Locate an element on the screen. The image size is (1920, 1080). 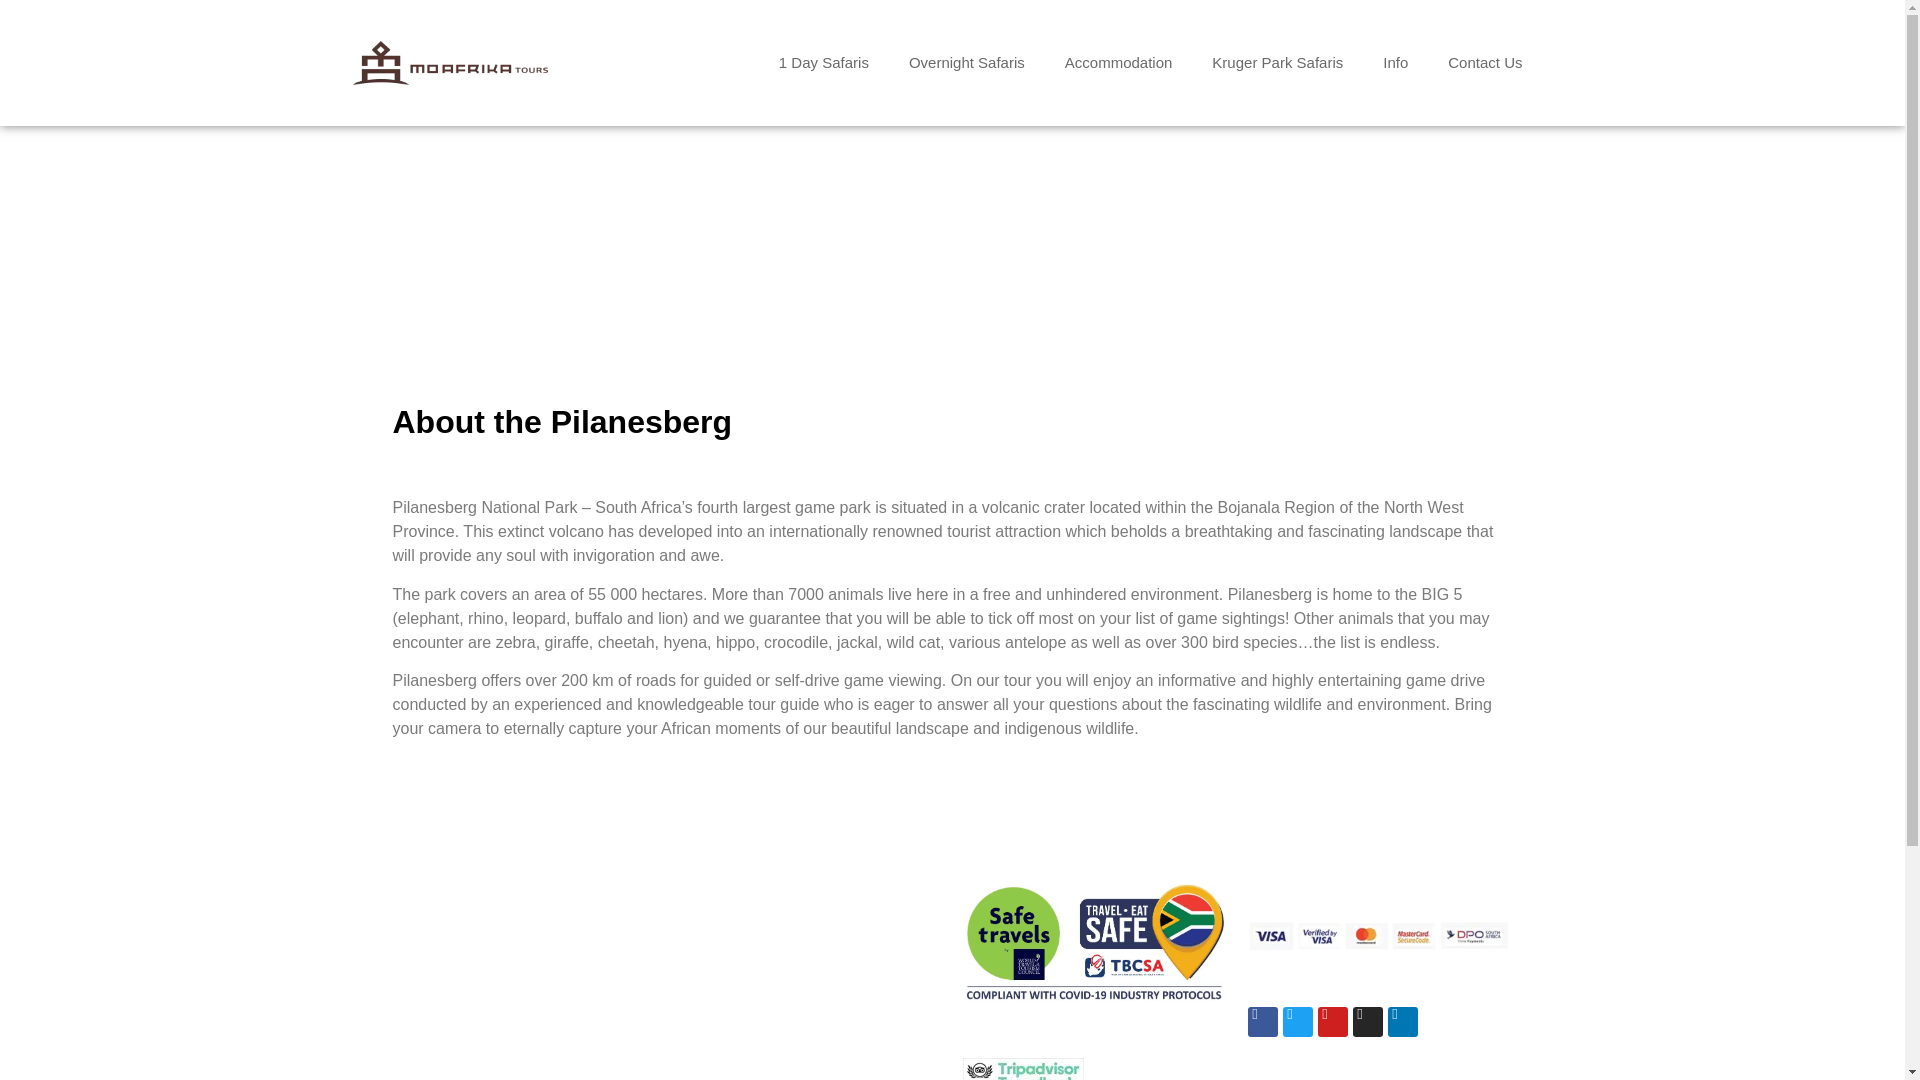
Info is located at coordinates (1396, 62).